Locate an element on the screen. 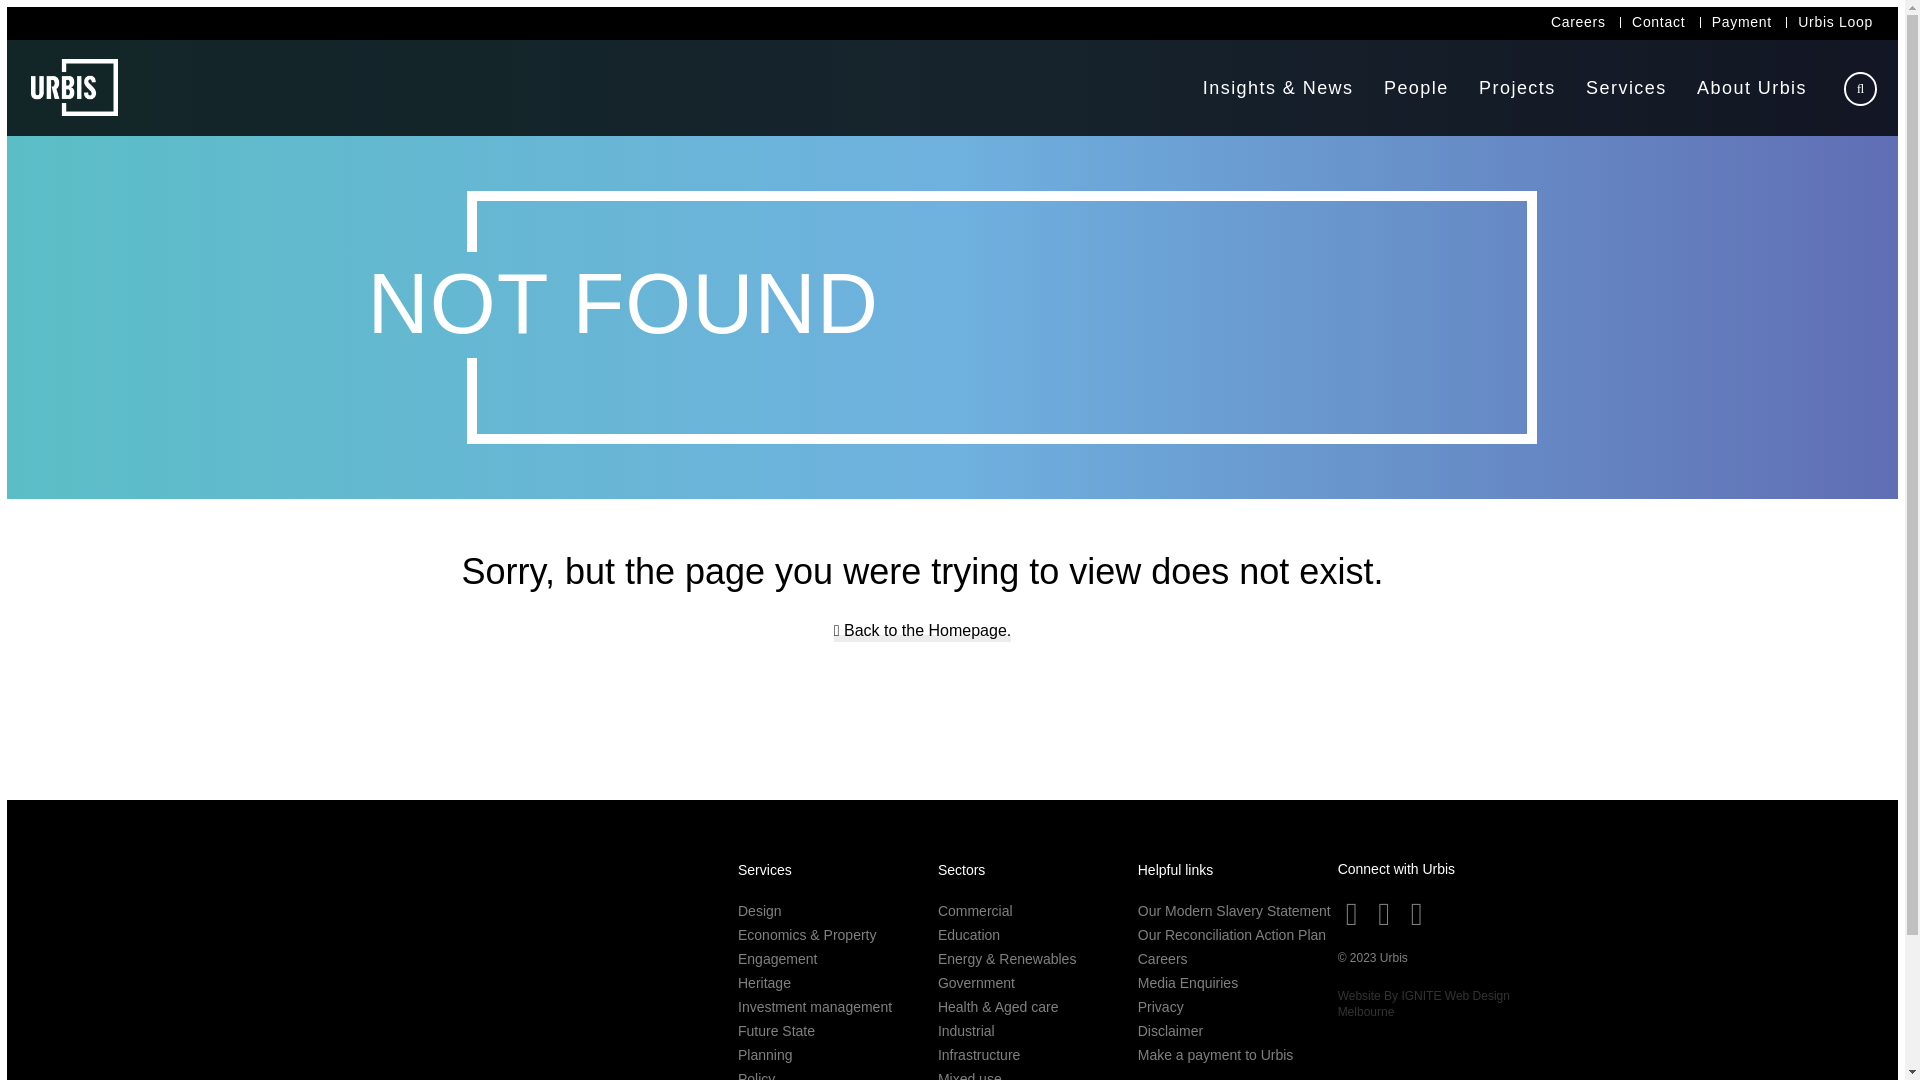 This screenshot has width=1920, height=1080. Health & Aged care is located at coordinates (998, 1007).